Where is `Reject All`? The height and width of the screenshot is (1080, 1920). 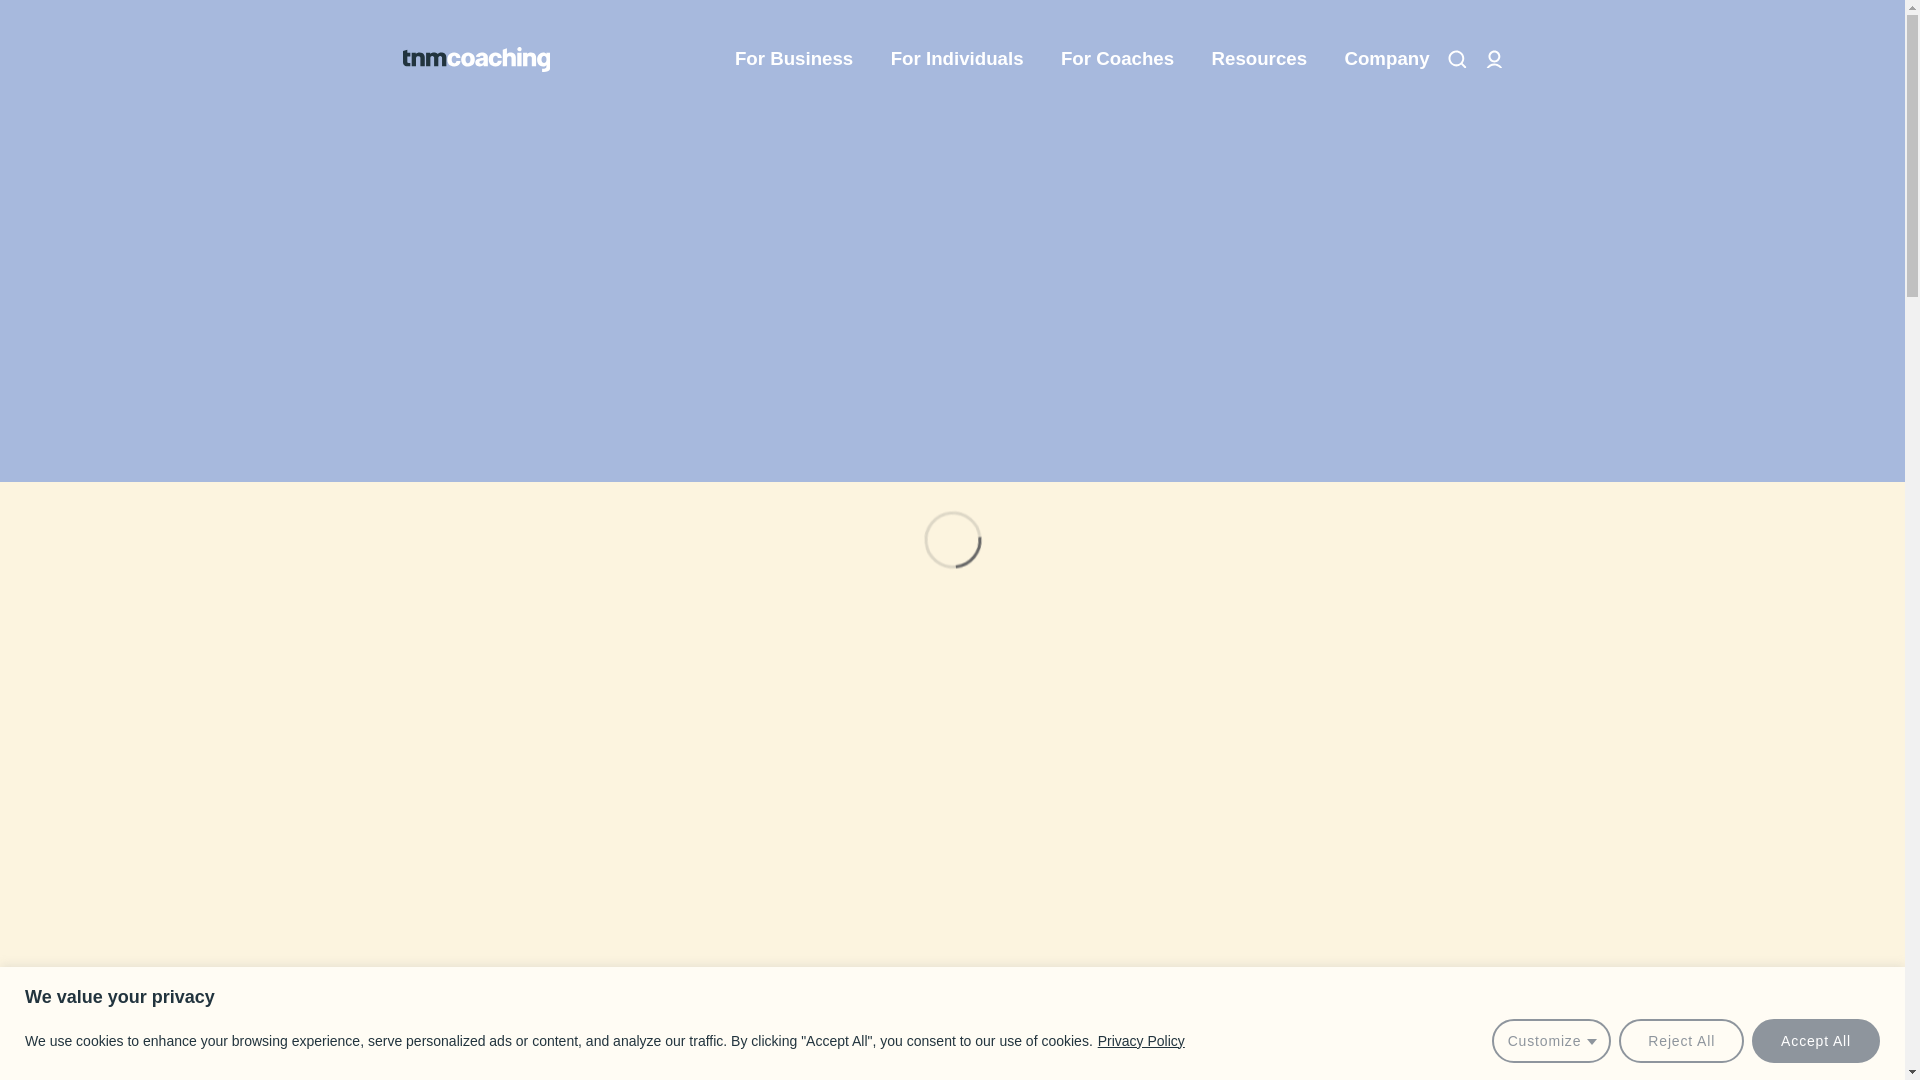
Reject All is located at coordinates (1680, 1040).